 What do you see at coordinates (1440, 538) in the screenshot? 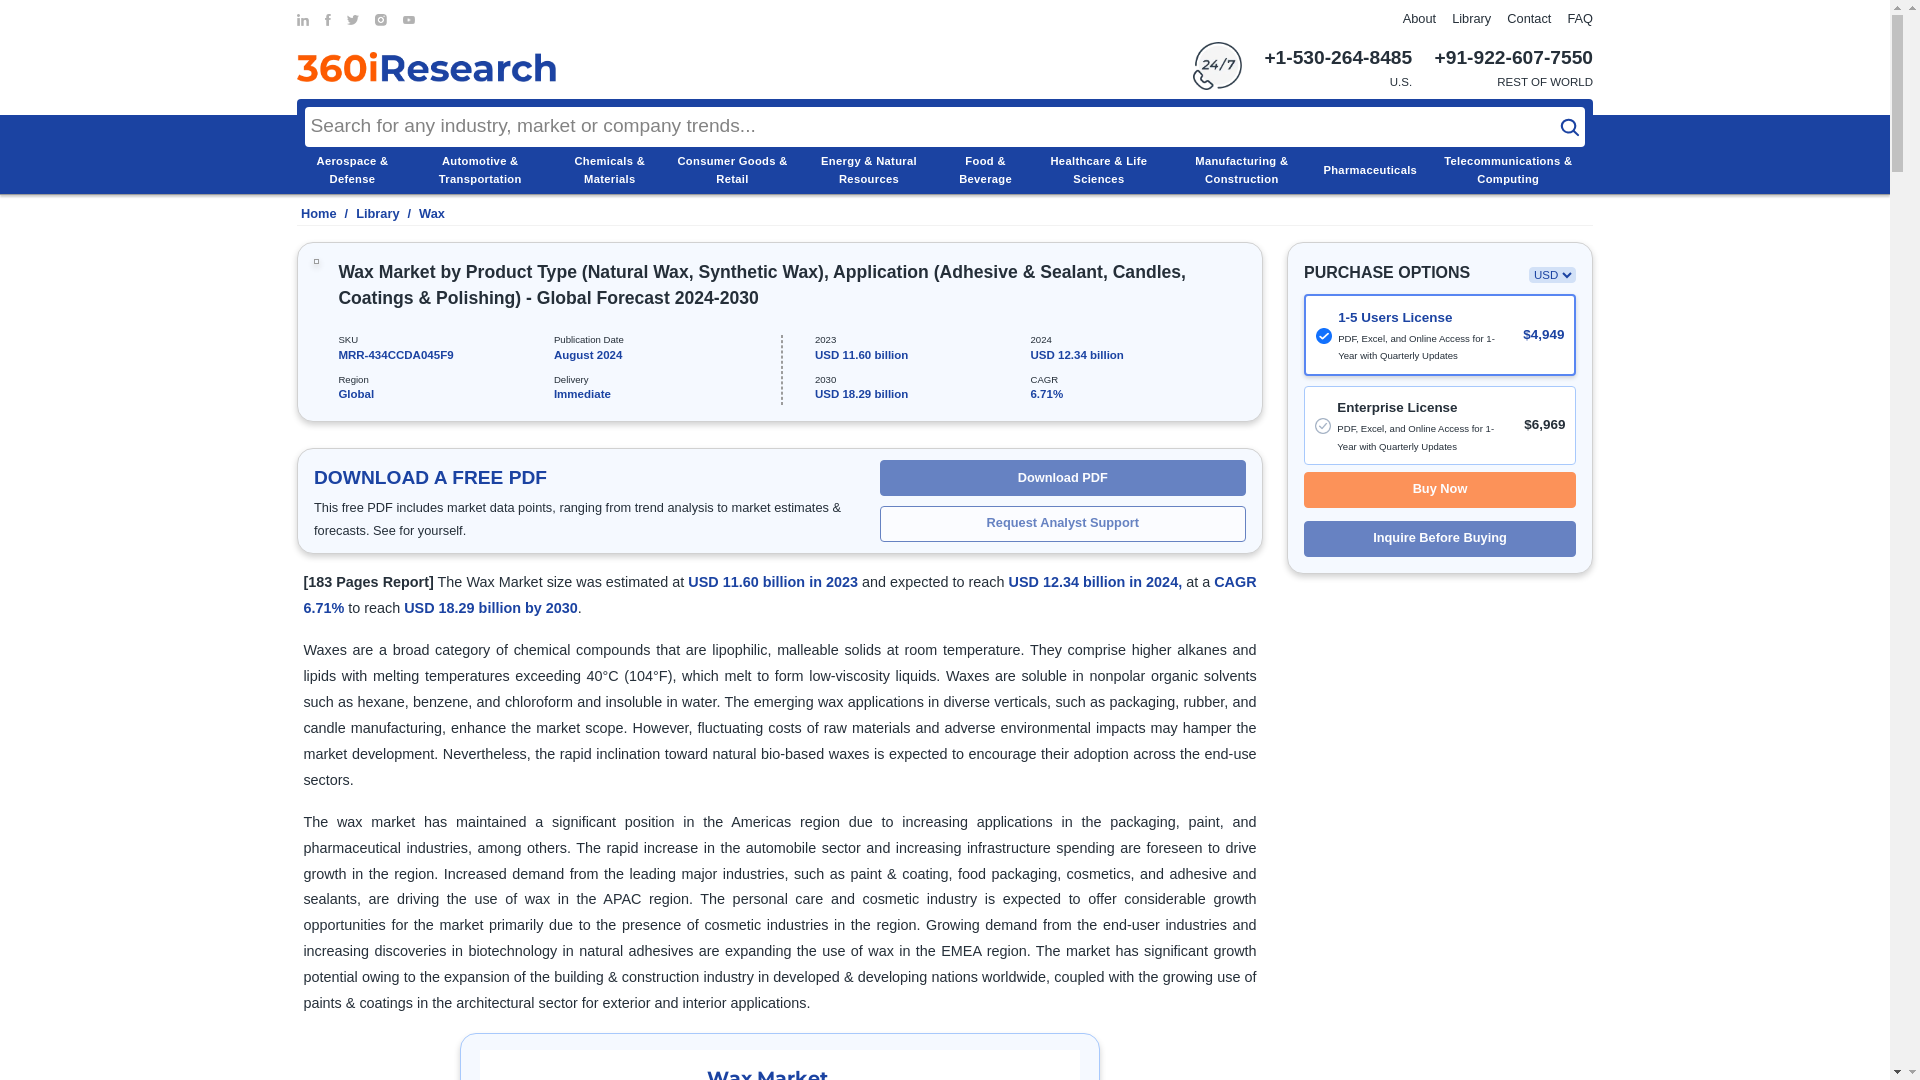
I see `Inquire Before Buying` at bounding box center [1440, 538].